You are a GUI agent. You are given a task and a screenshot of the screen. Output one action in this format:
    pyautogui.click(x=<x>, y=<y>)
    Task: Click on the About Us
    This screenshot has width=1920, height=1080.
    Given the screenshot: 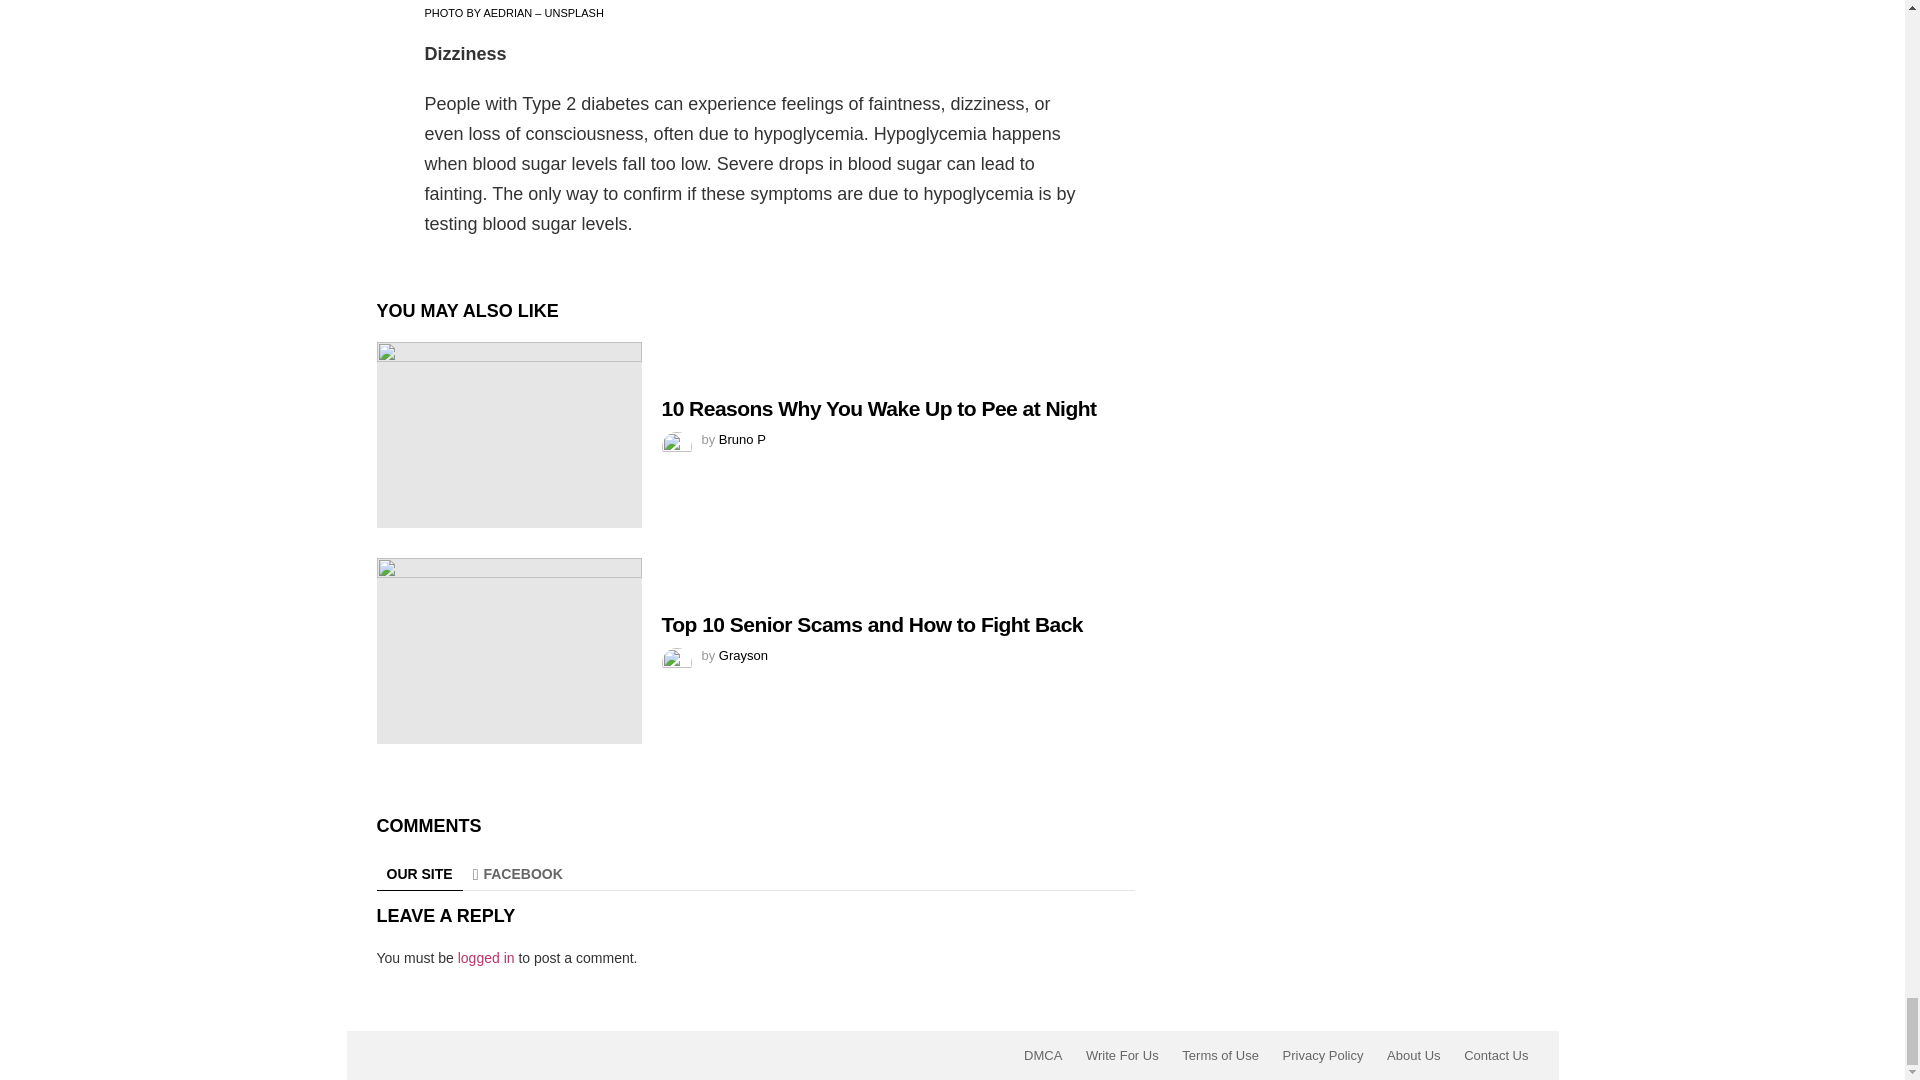 What is the action you would take?
    pyautogui.click(x=1412, y=1055)
    